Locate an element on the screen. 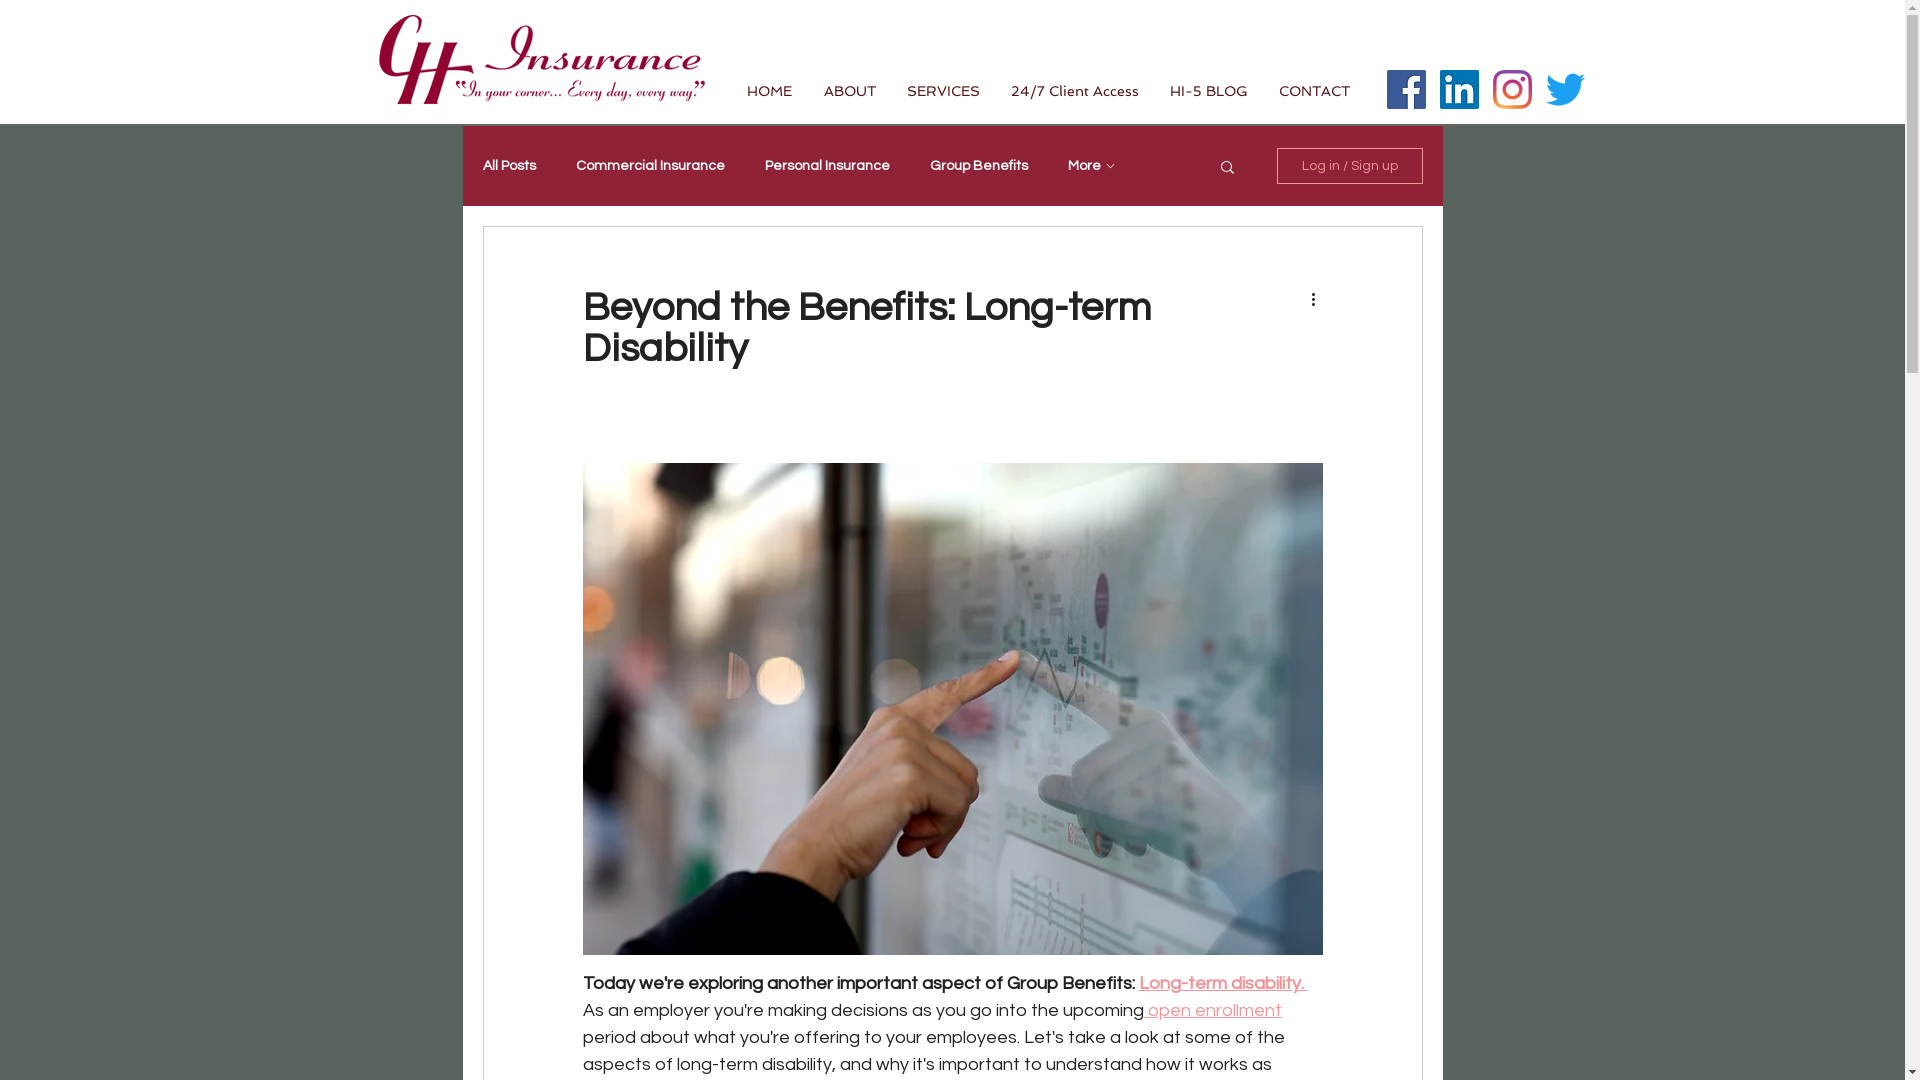 The image size is (1920, 1080). Commercial Insurance is located at coordinates (650, 166).